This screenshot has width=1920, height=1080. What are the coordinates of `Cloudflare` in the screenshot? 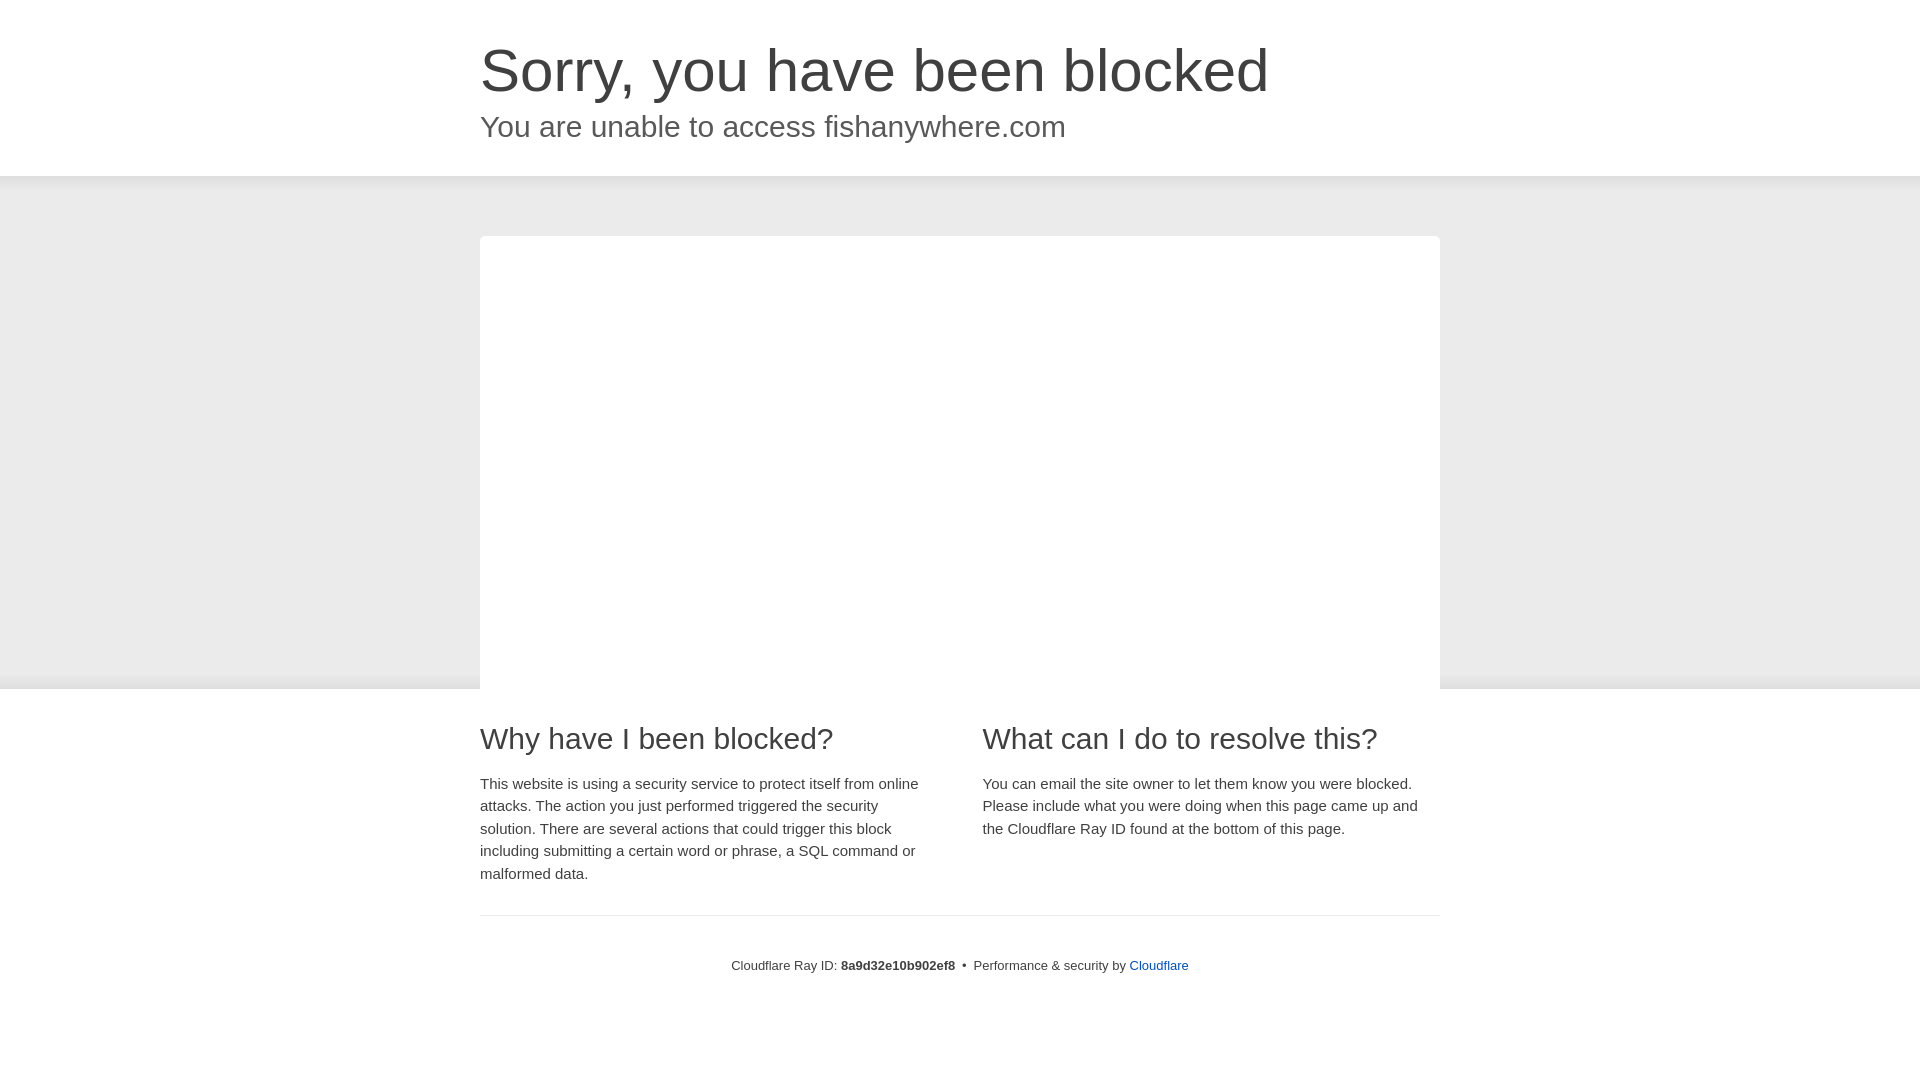 It's located at (1159, 965).